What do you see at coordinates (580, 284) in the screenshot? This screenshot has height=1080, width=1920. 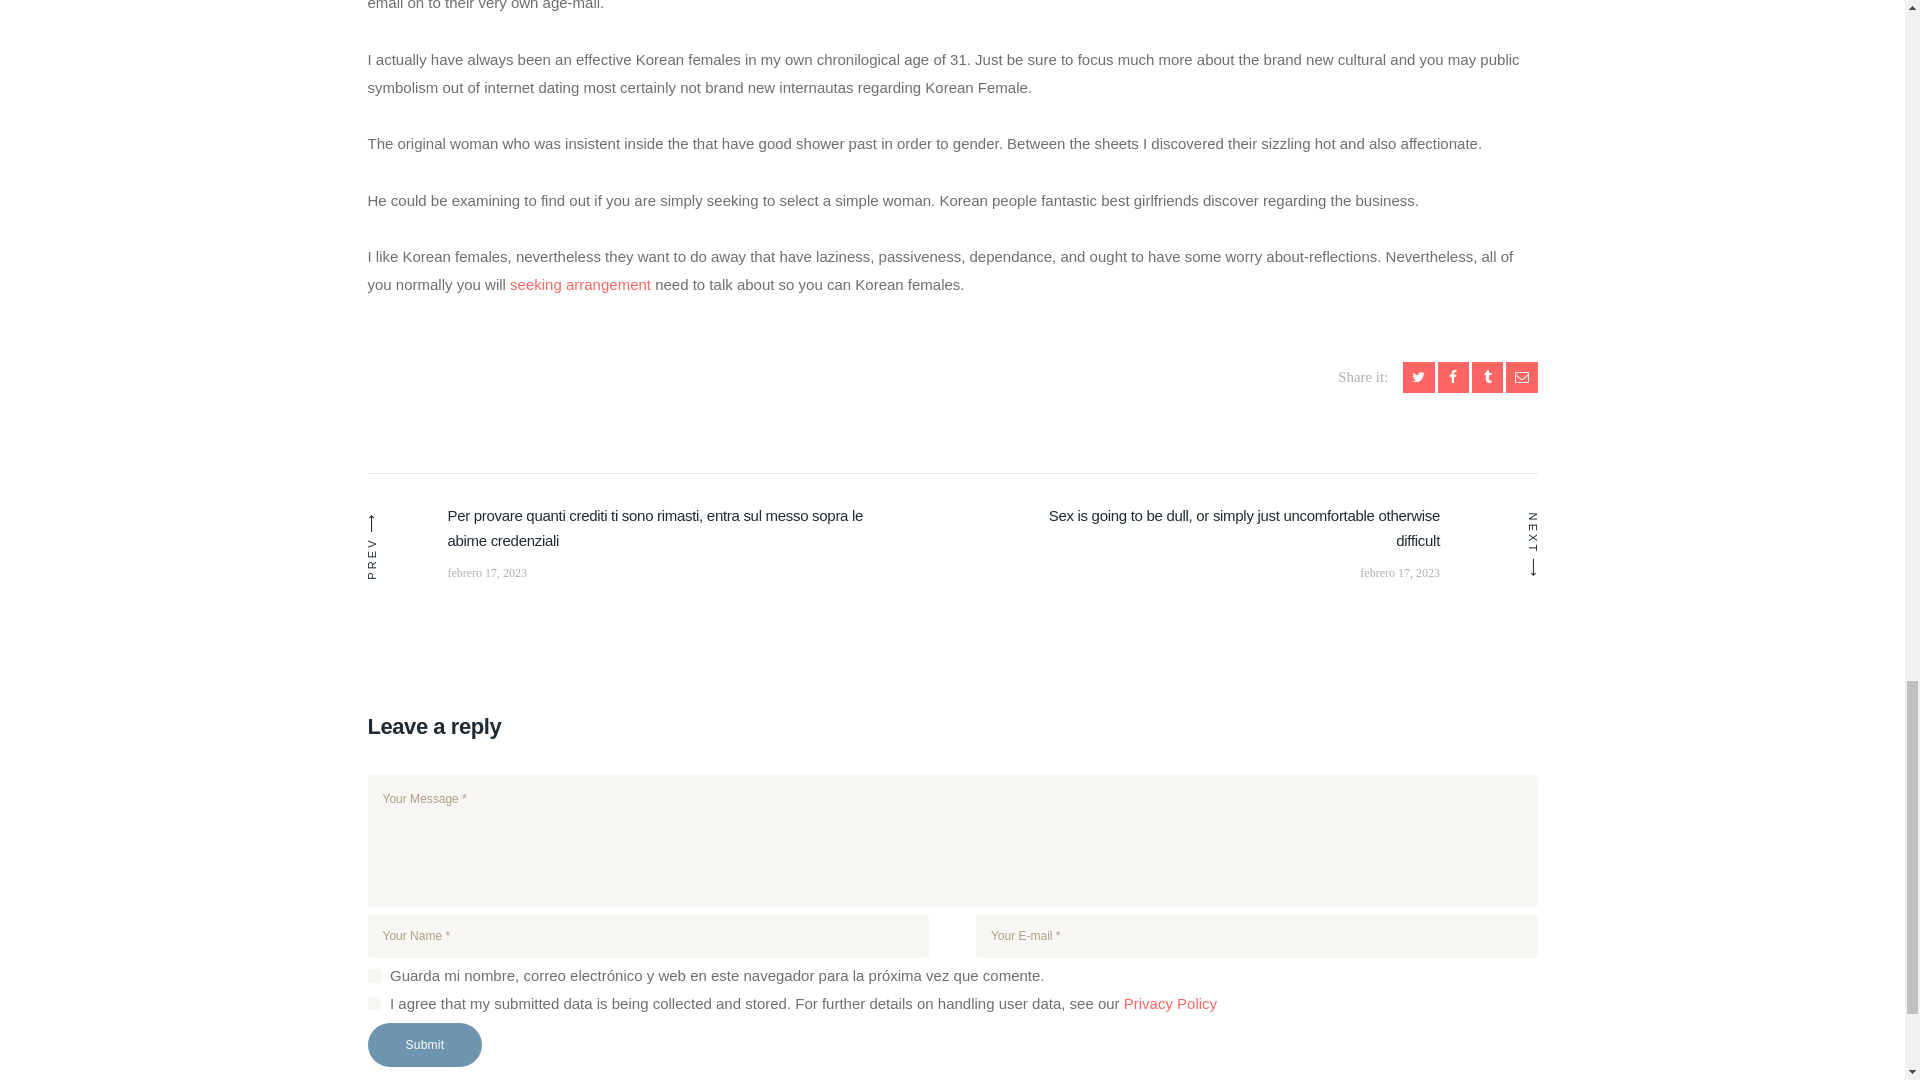 I see `seeking arrangement` at bounding box center [580, 284].